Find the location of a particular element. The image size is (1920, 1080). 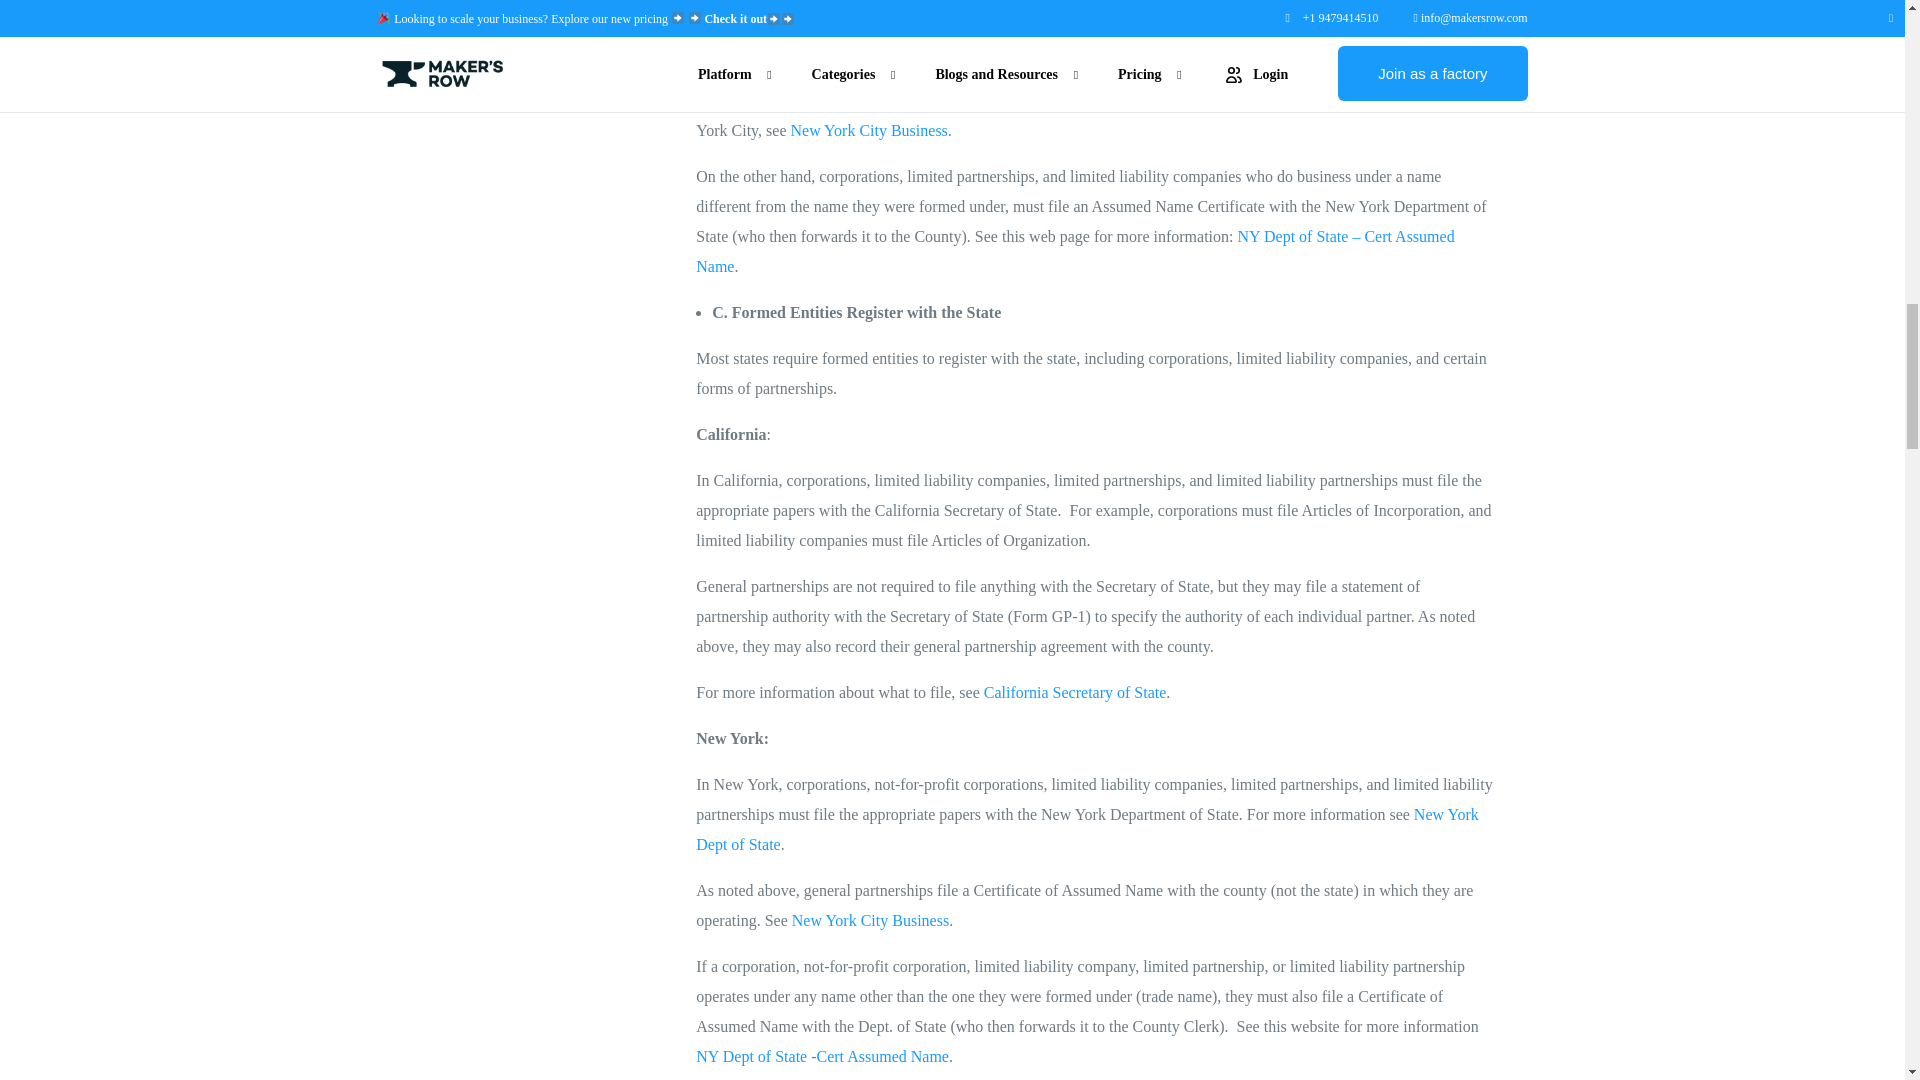

New York Dept of State is located at coordinates (1086, 829).